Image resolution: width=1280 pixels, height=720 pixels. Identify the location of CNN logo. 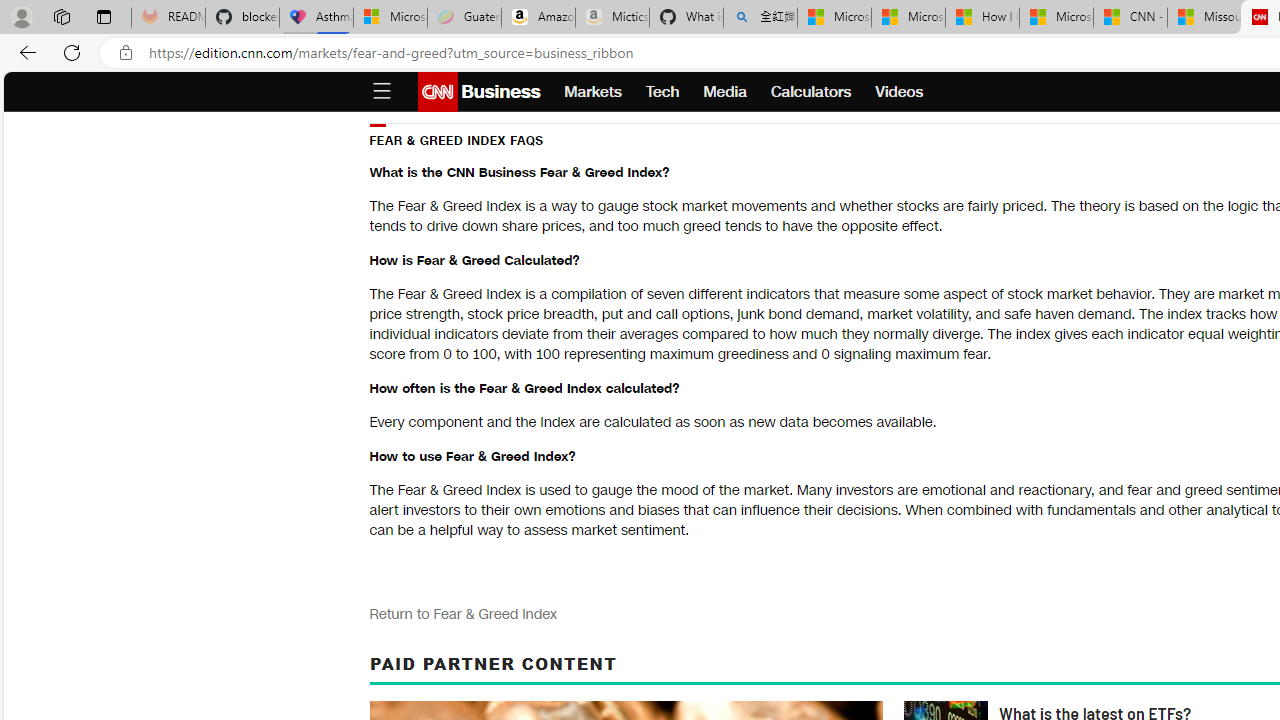
(438, 92).